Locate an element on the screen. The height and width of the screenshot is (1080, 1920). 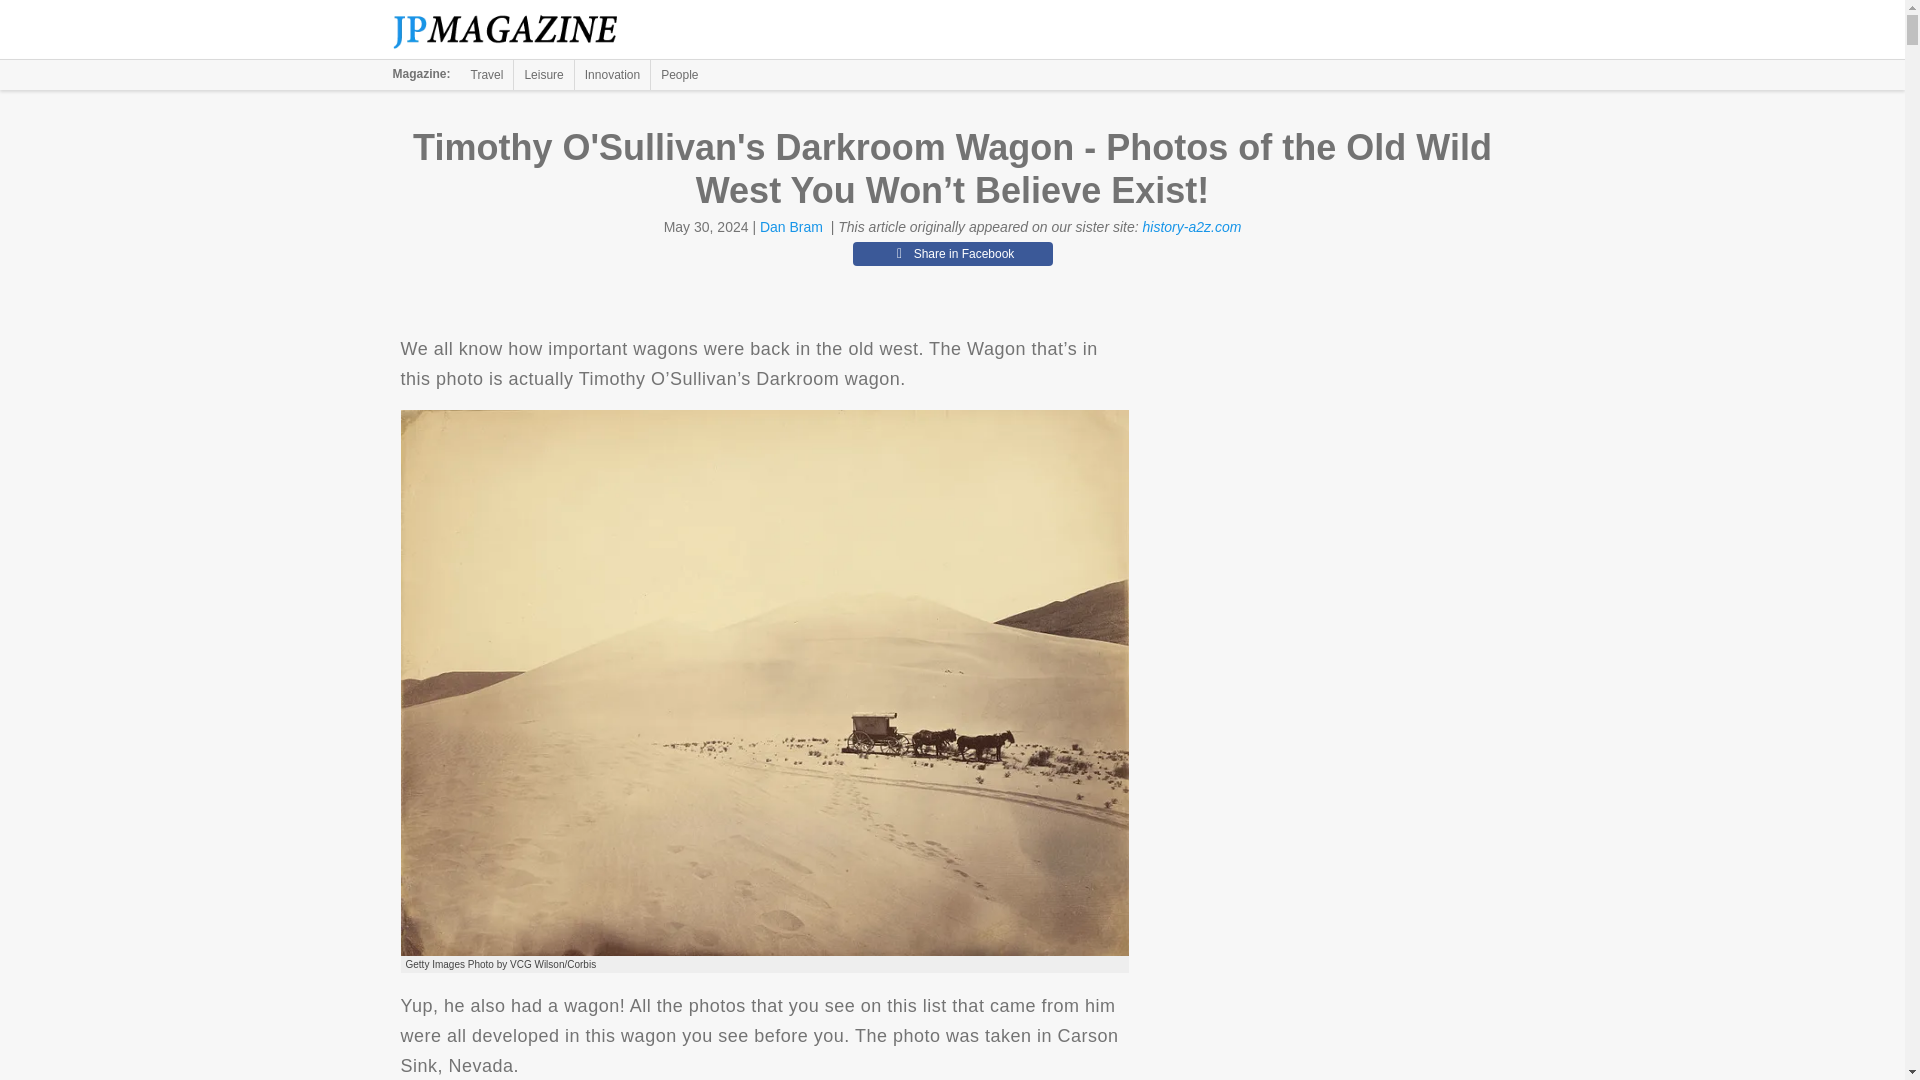
history-a2z.com is located at coordinates (1192, 227).